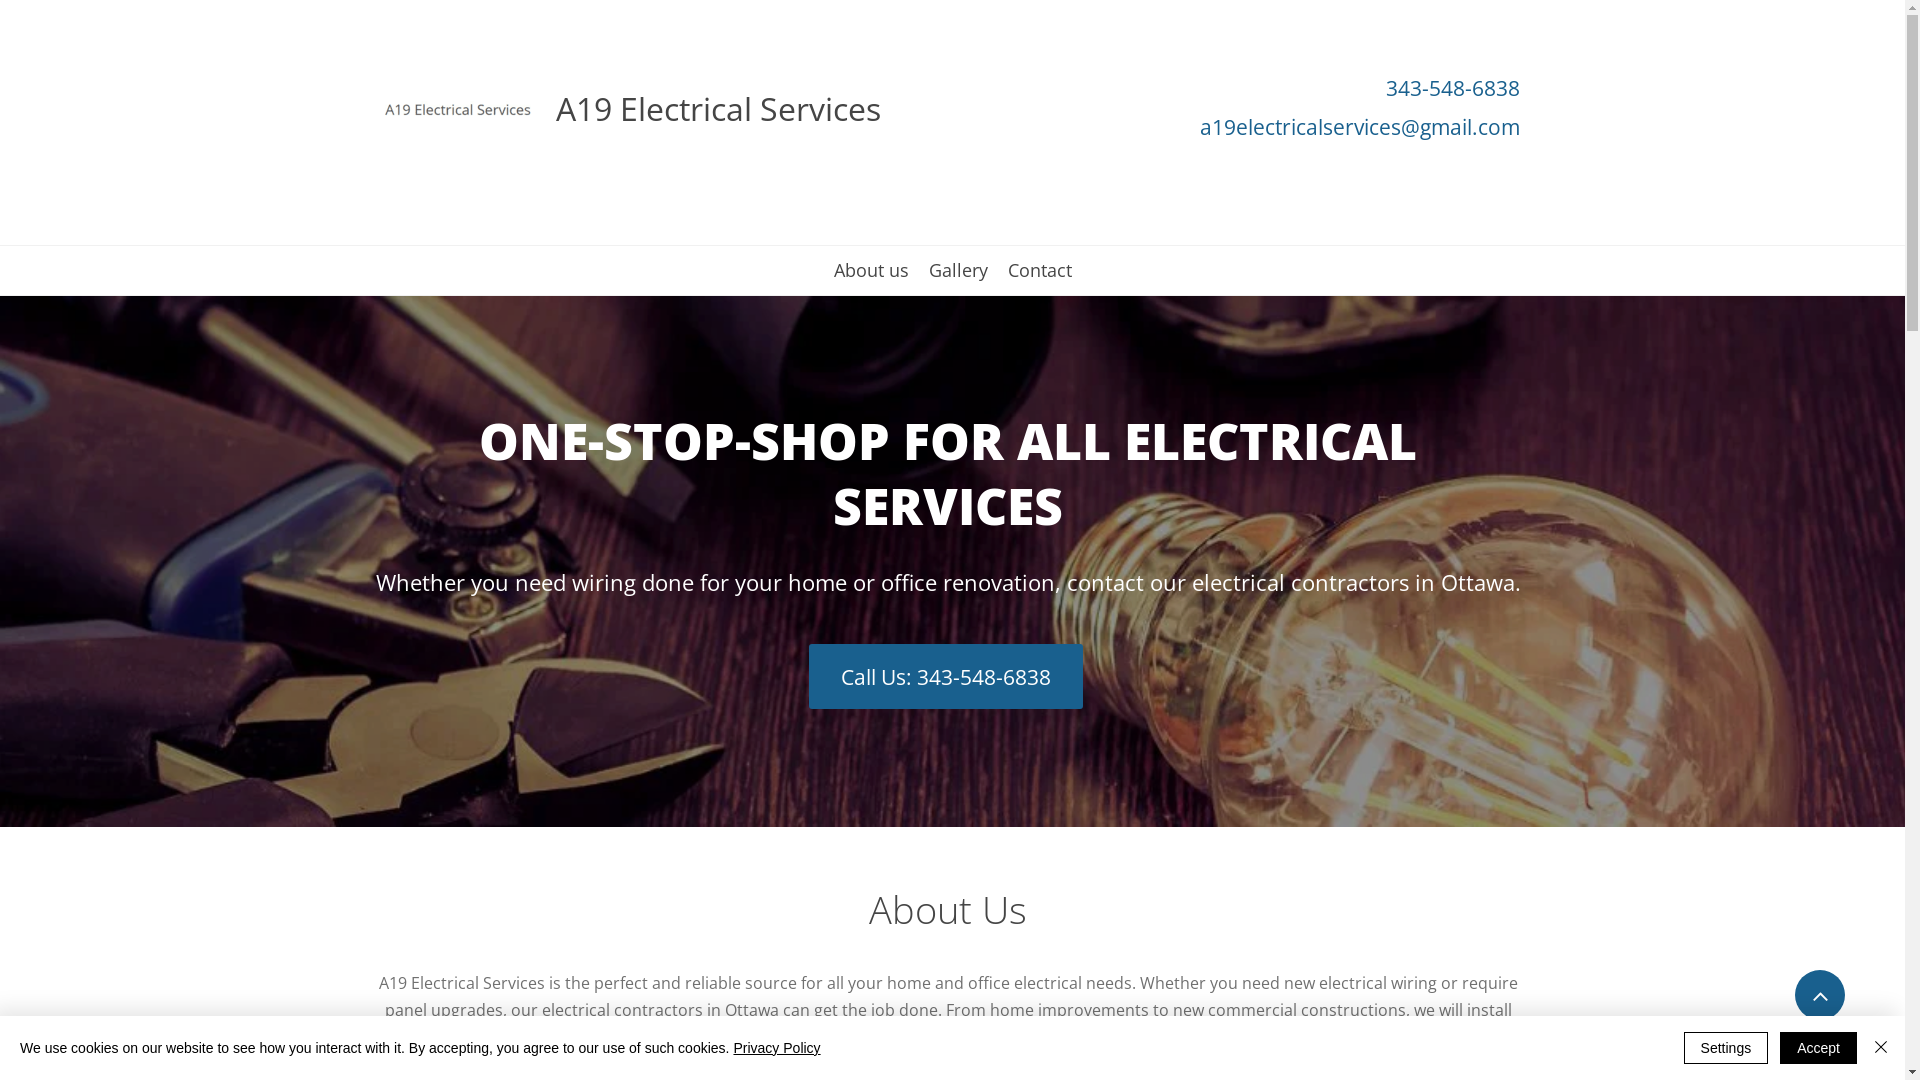 The width and height of the screenshot is (1920, 1080). What do you see at coordinates (945, 676) in the screenshot?
I see `Call Us: 343-548-6838` at bounding box center [945, 676].